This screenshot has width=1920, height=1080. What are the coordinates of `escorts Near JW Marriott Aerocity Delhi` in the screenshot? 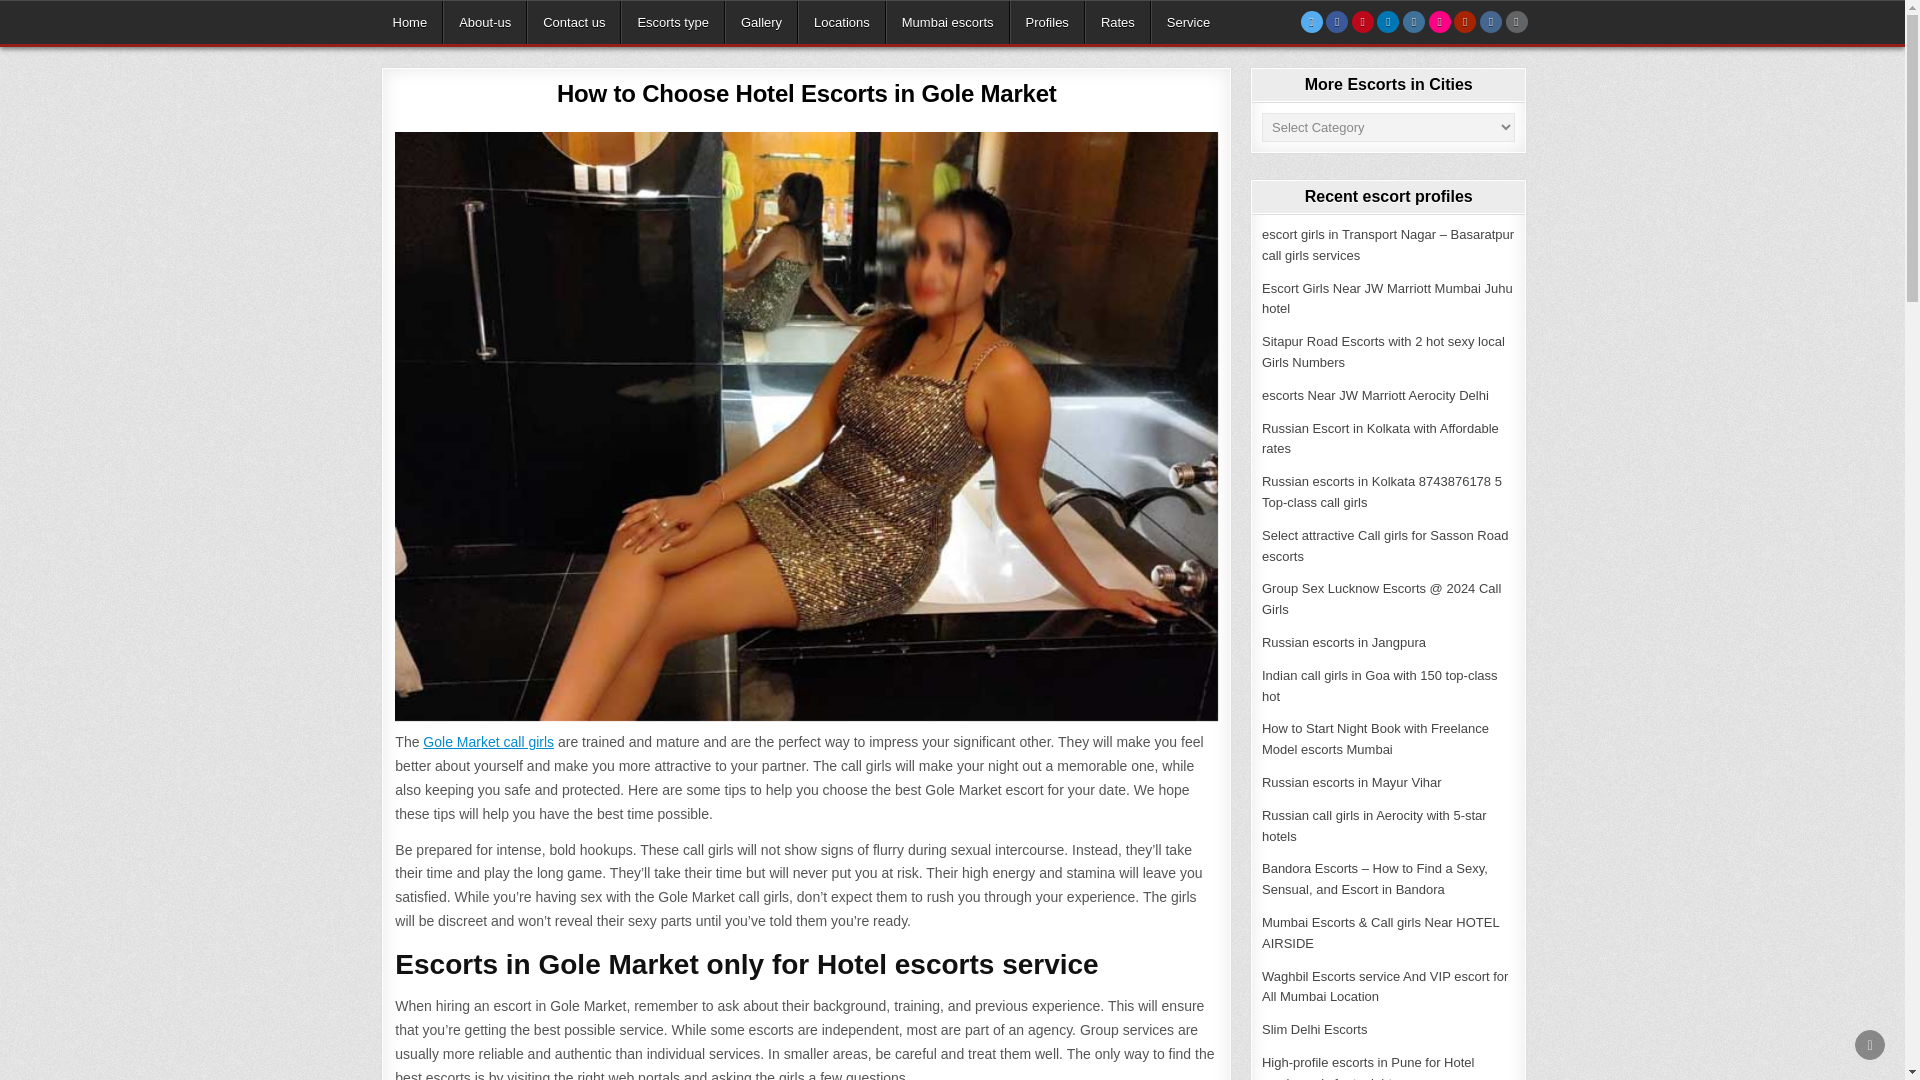 It's located at (1375, 394).